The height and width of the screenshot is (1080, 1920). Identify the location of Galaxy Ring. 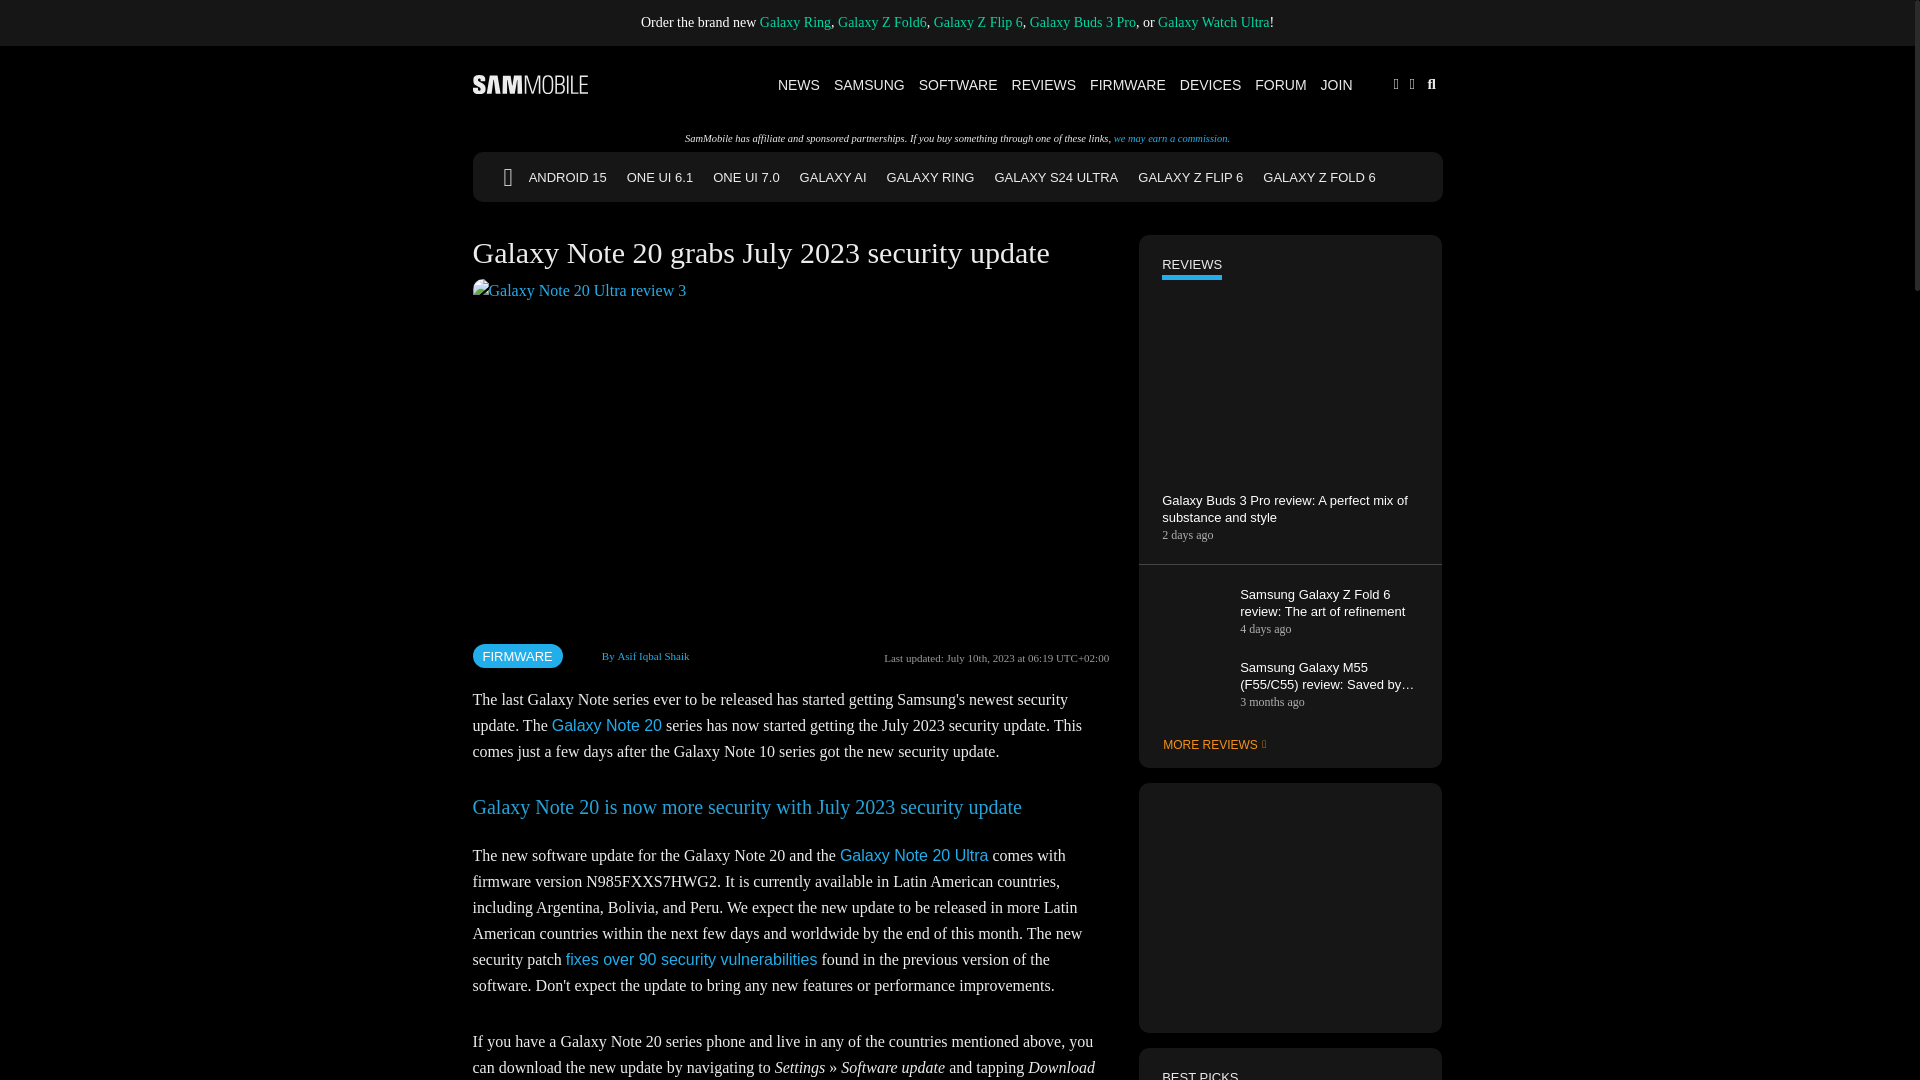
(796, 22).